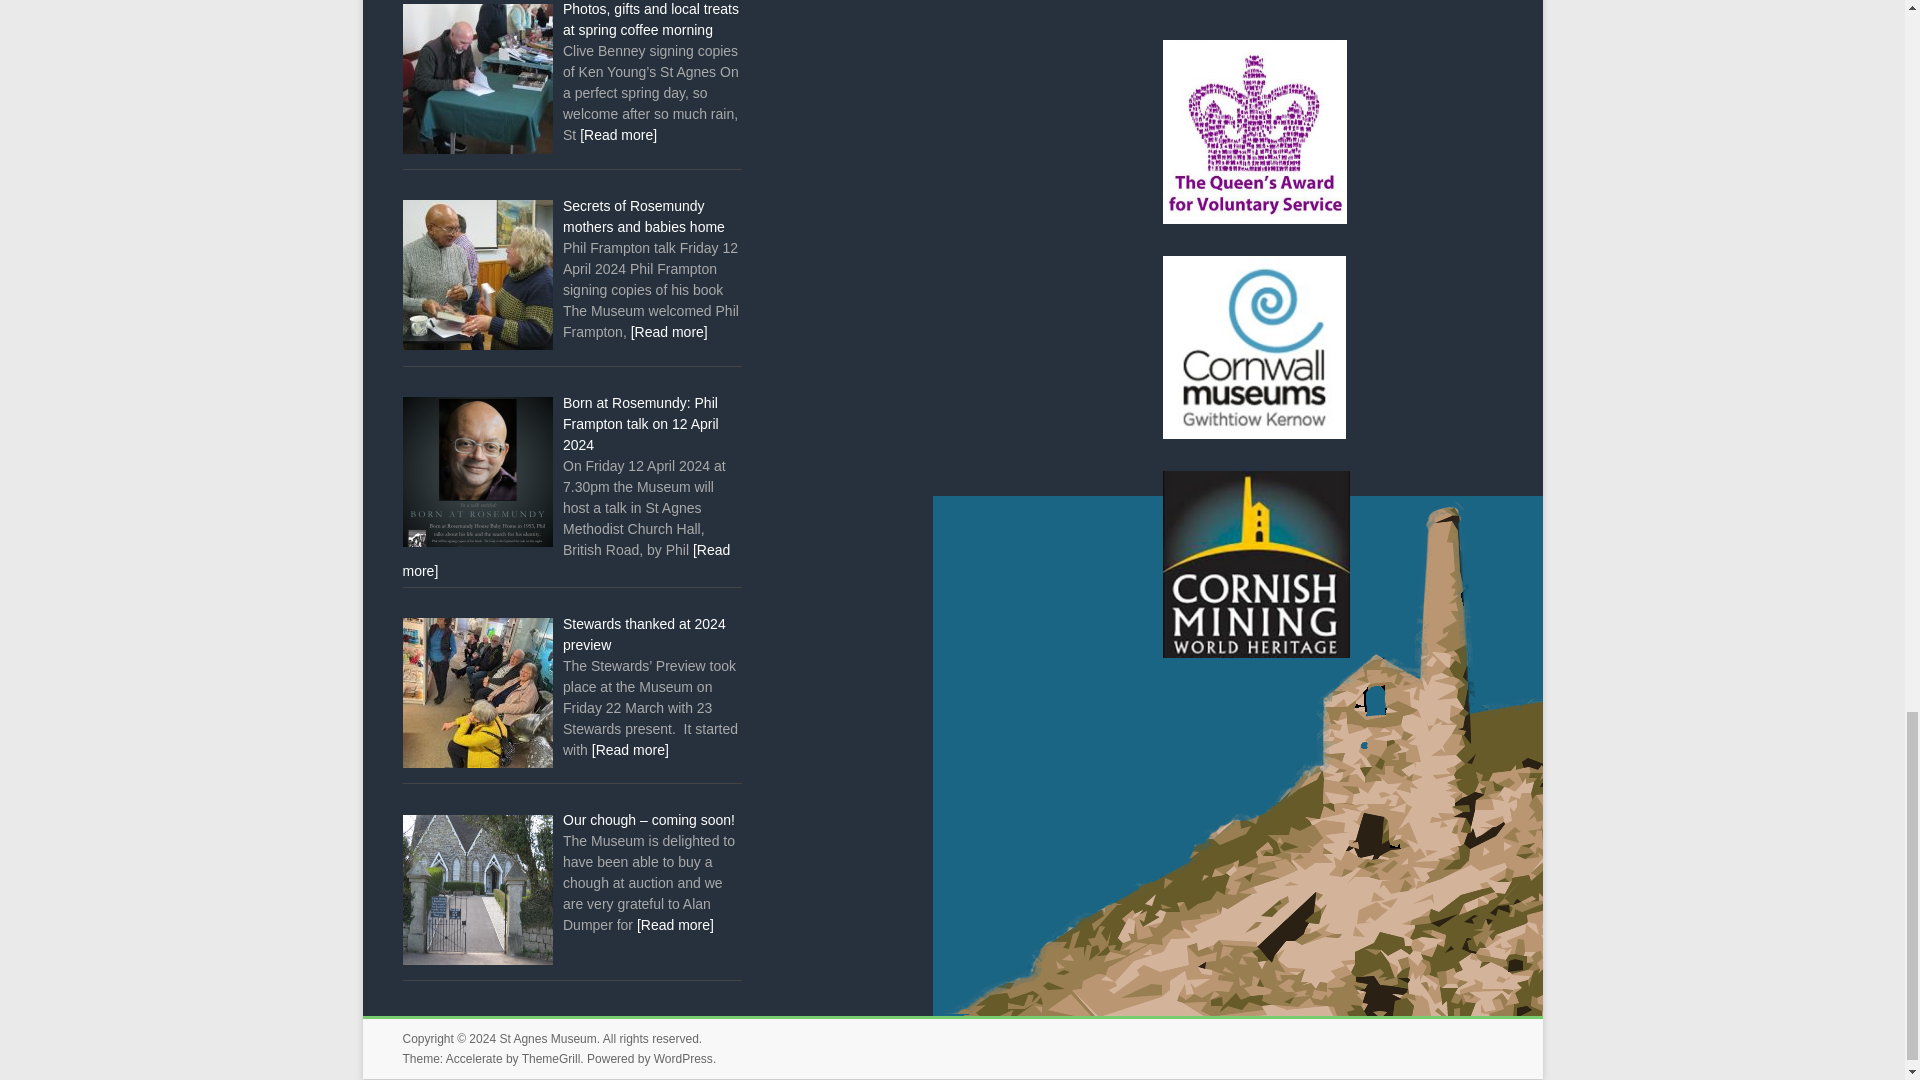 This screenshot has width=1920, height=1080. Describe the element at coordinates (640, 424) in the screenshot. I see `Born at Rosemundy: Phil Frampton talk on 12 April 2024` at that location.